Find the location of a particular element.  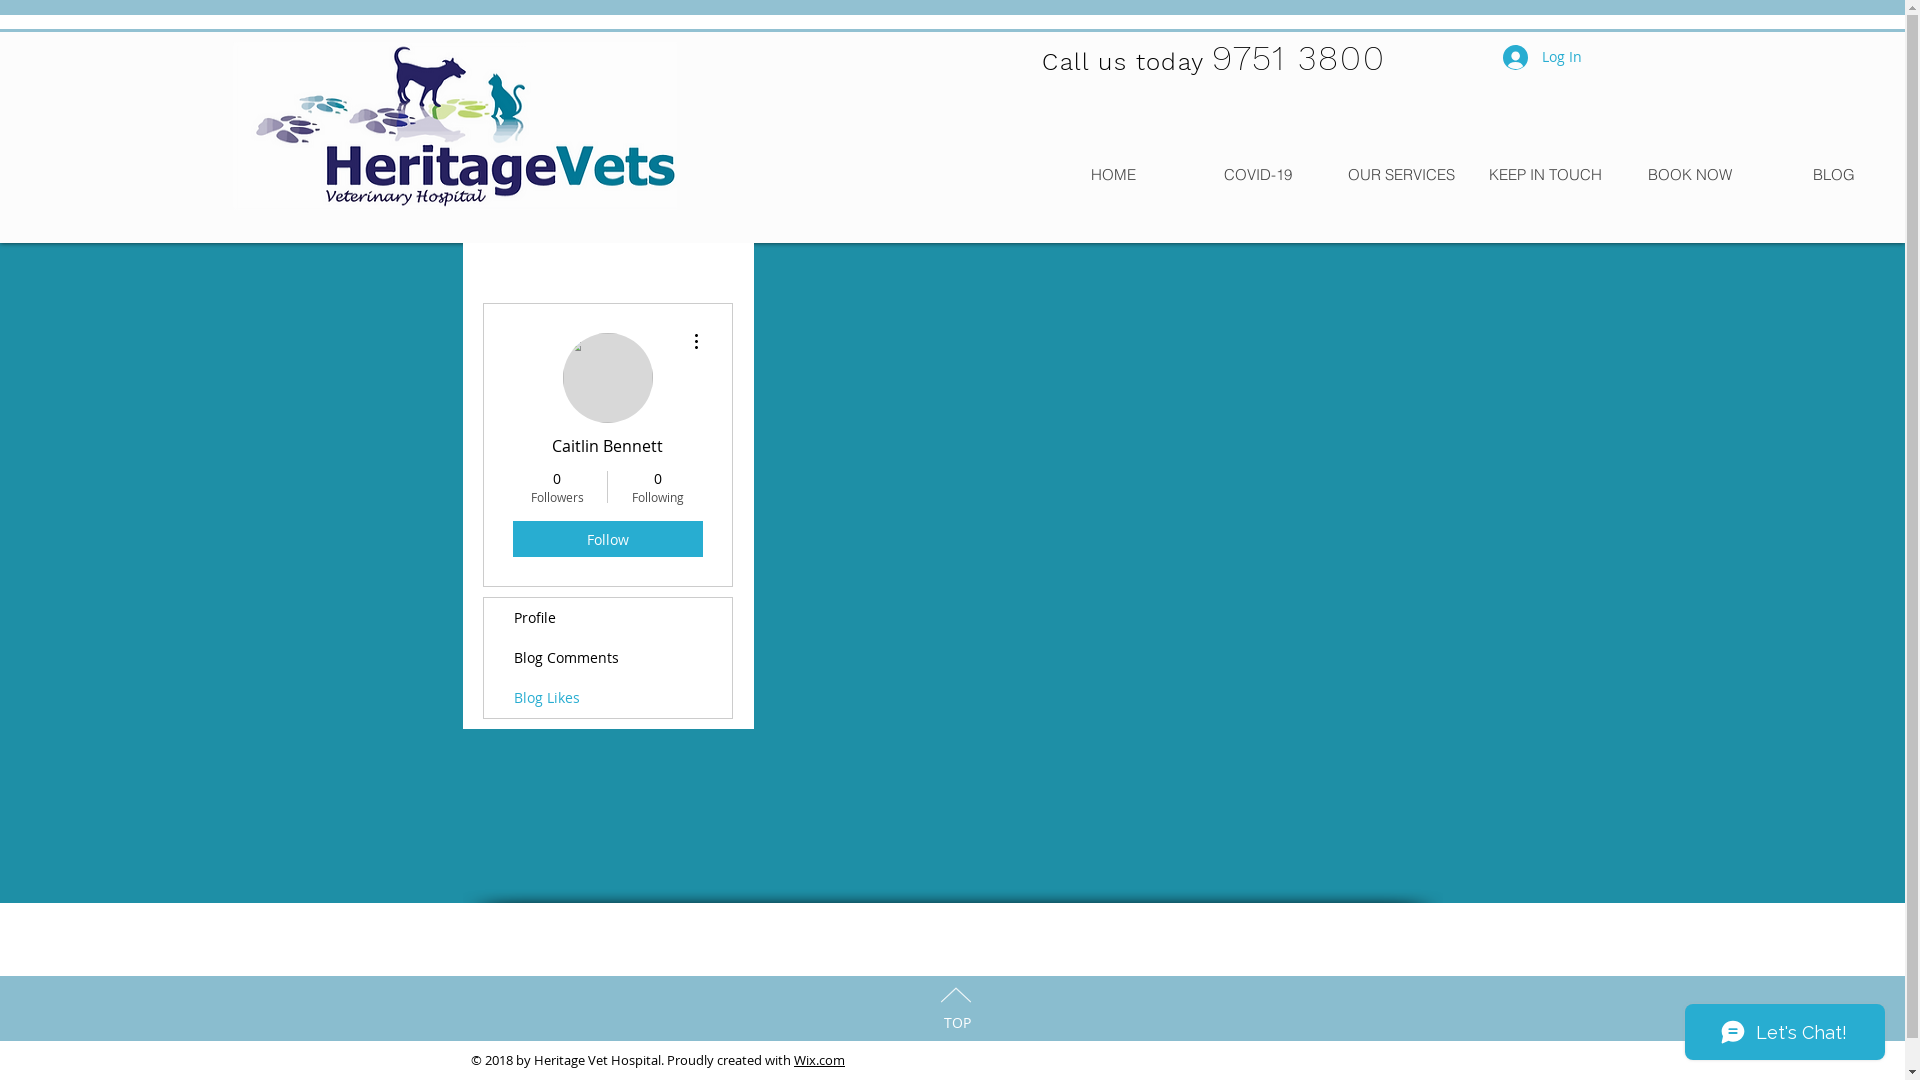

Log In is located at coordinates (1542, 56).